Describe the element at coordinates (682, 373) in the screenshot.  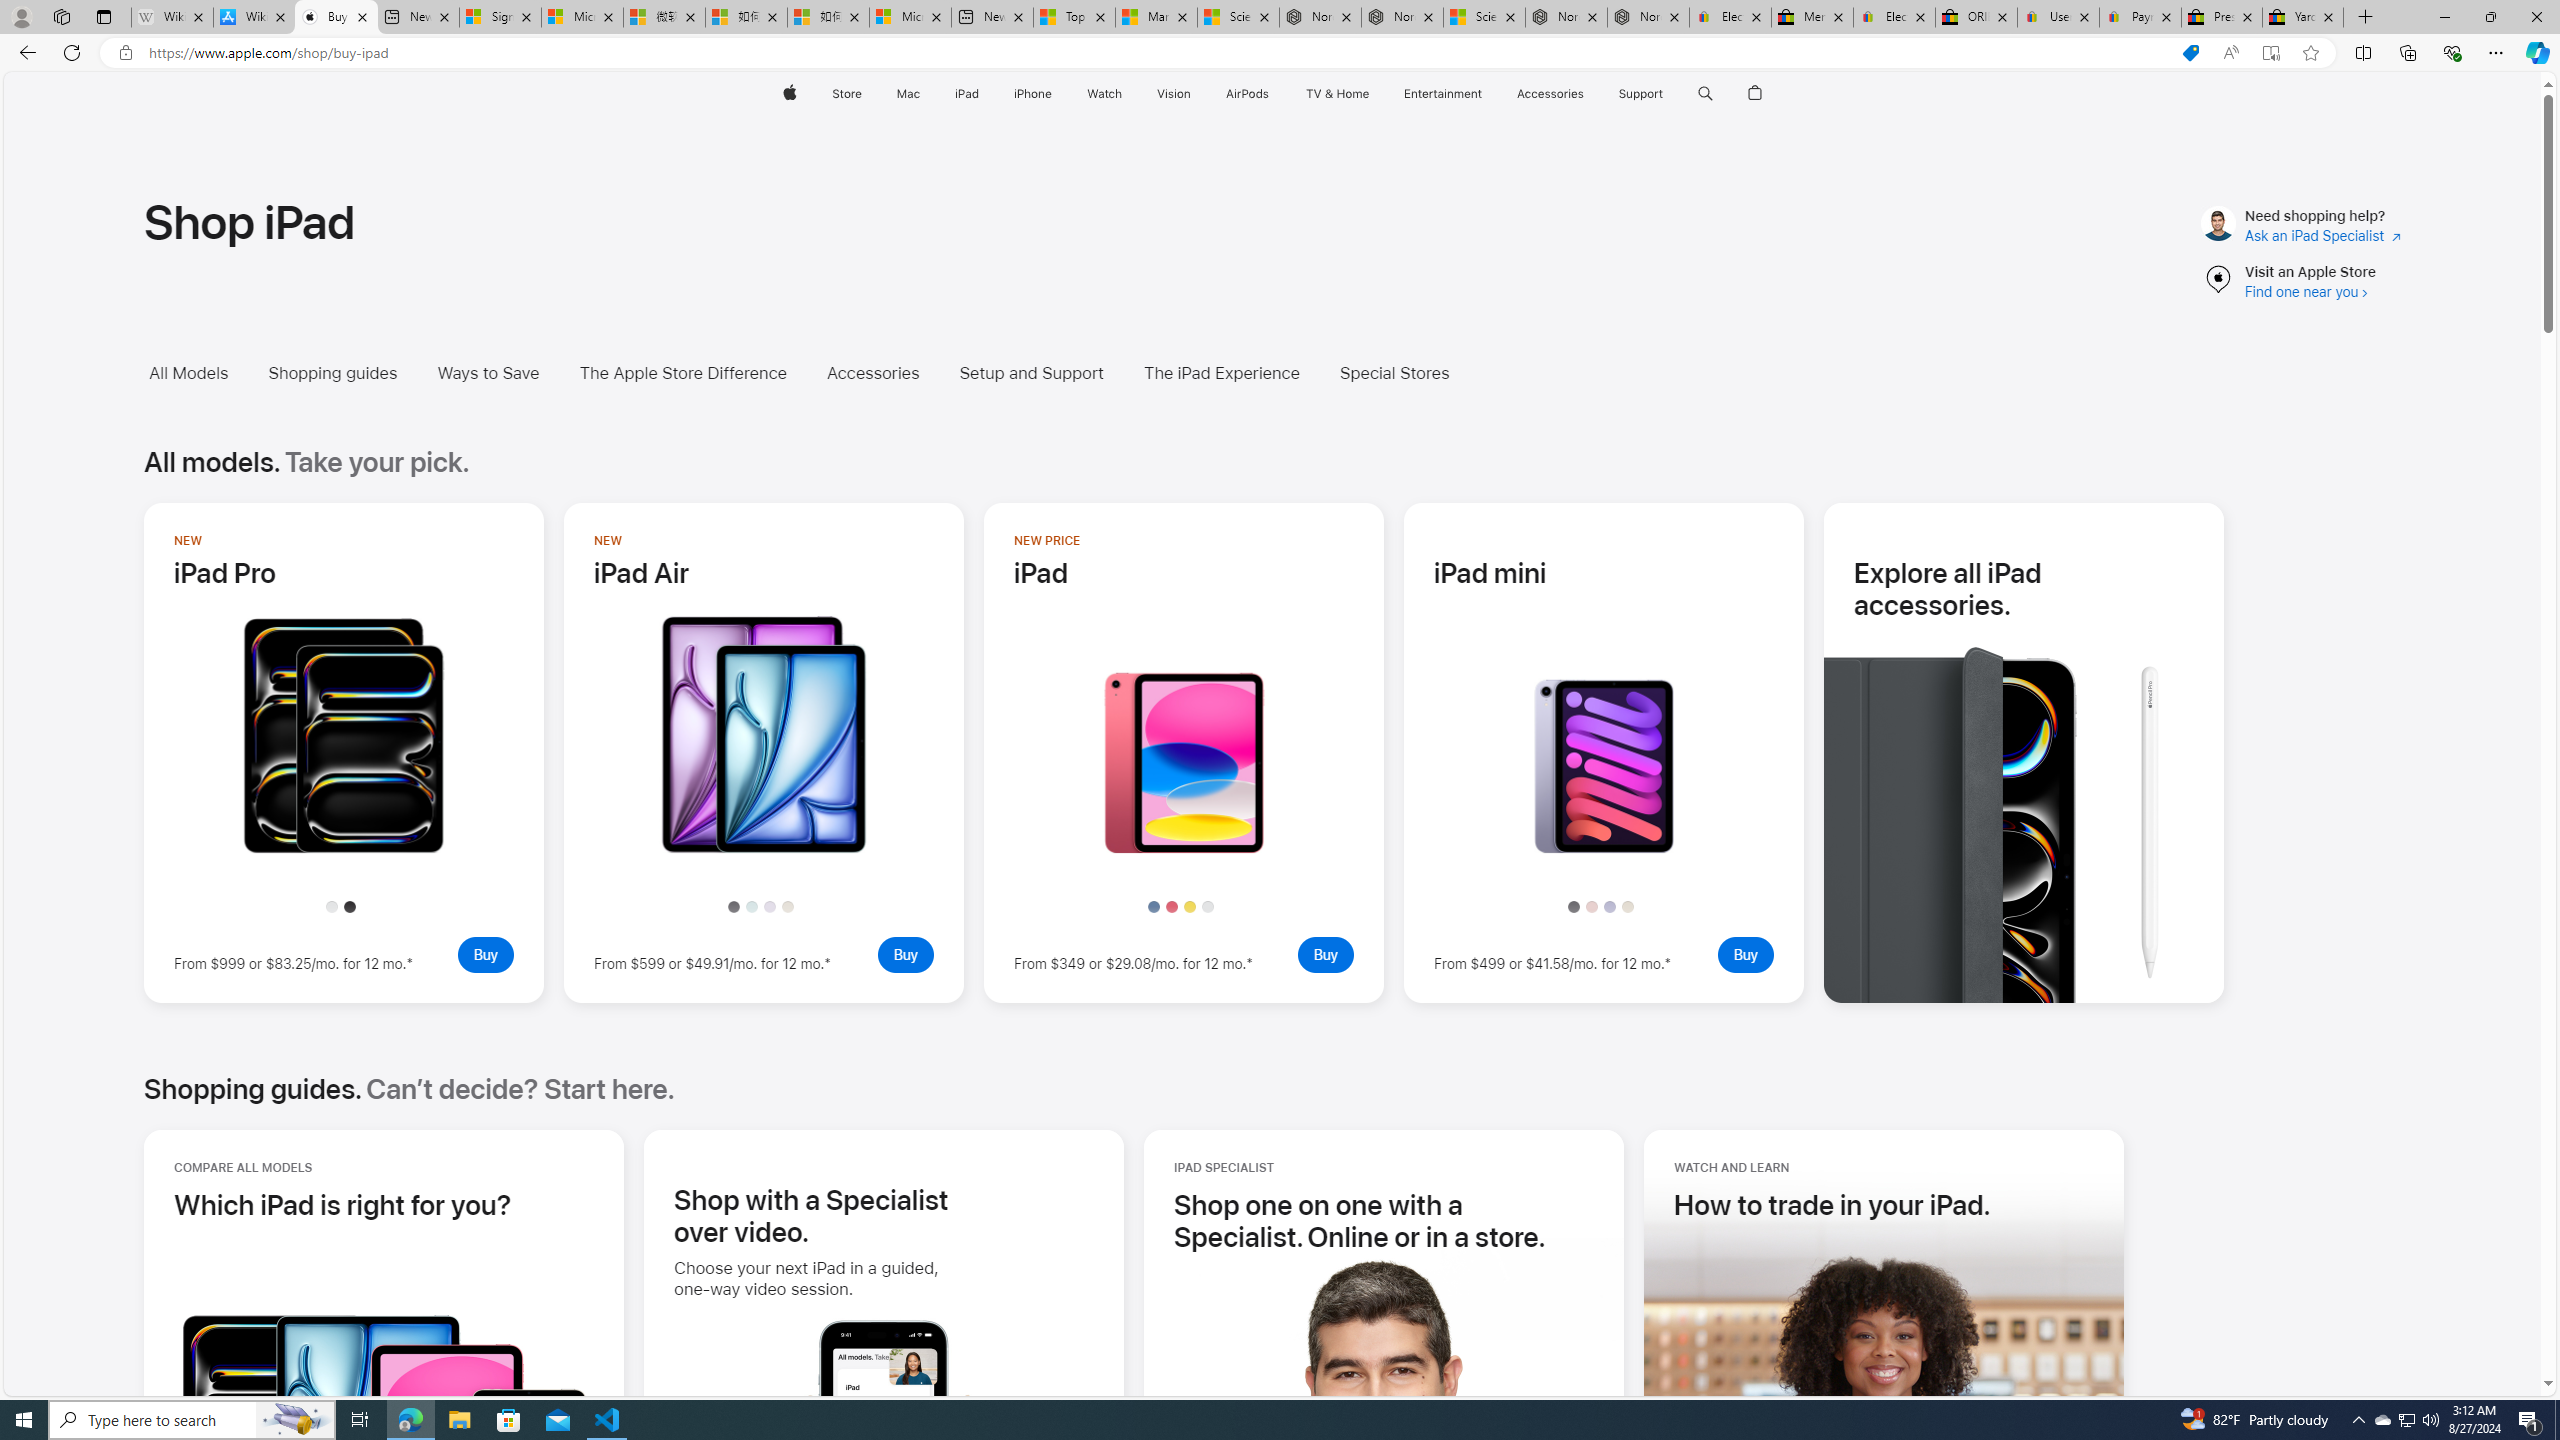
I see `The Apple Store Difference` at that location.